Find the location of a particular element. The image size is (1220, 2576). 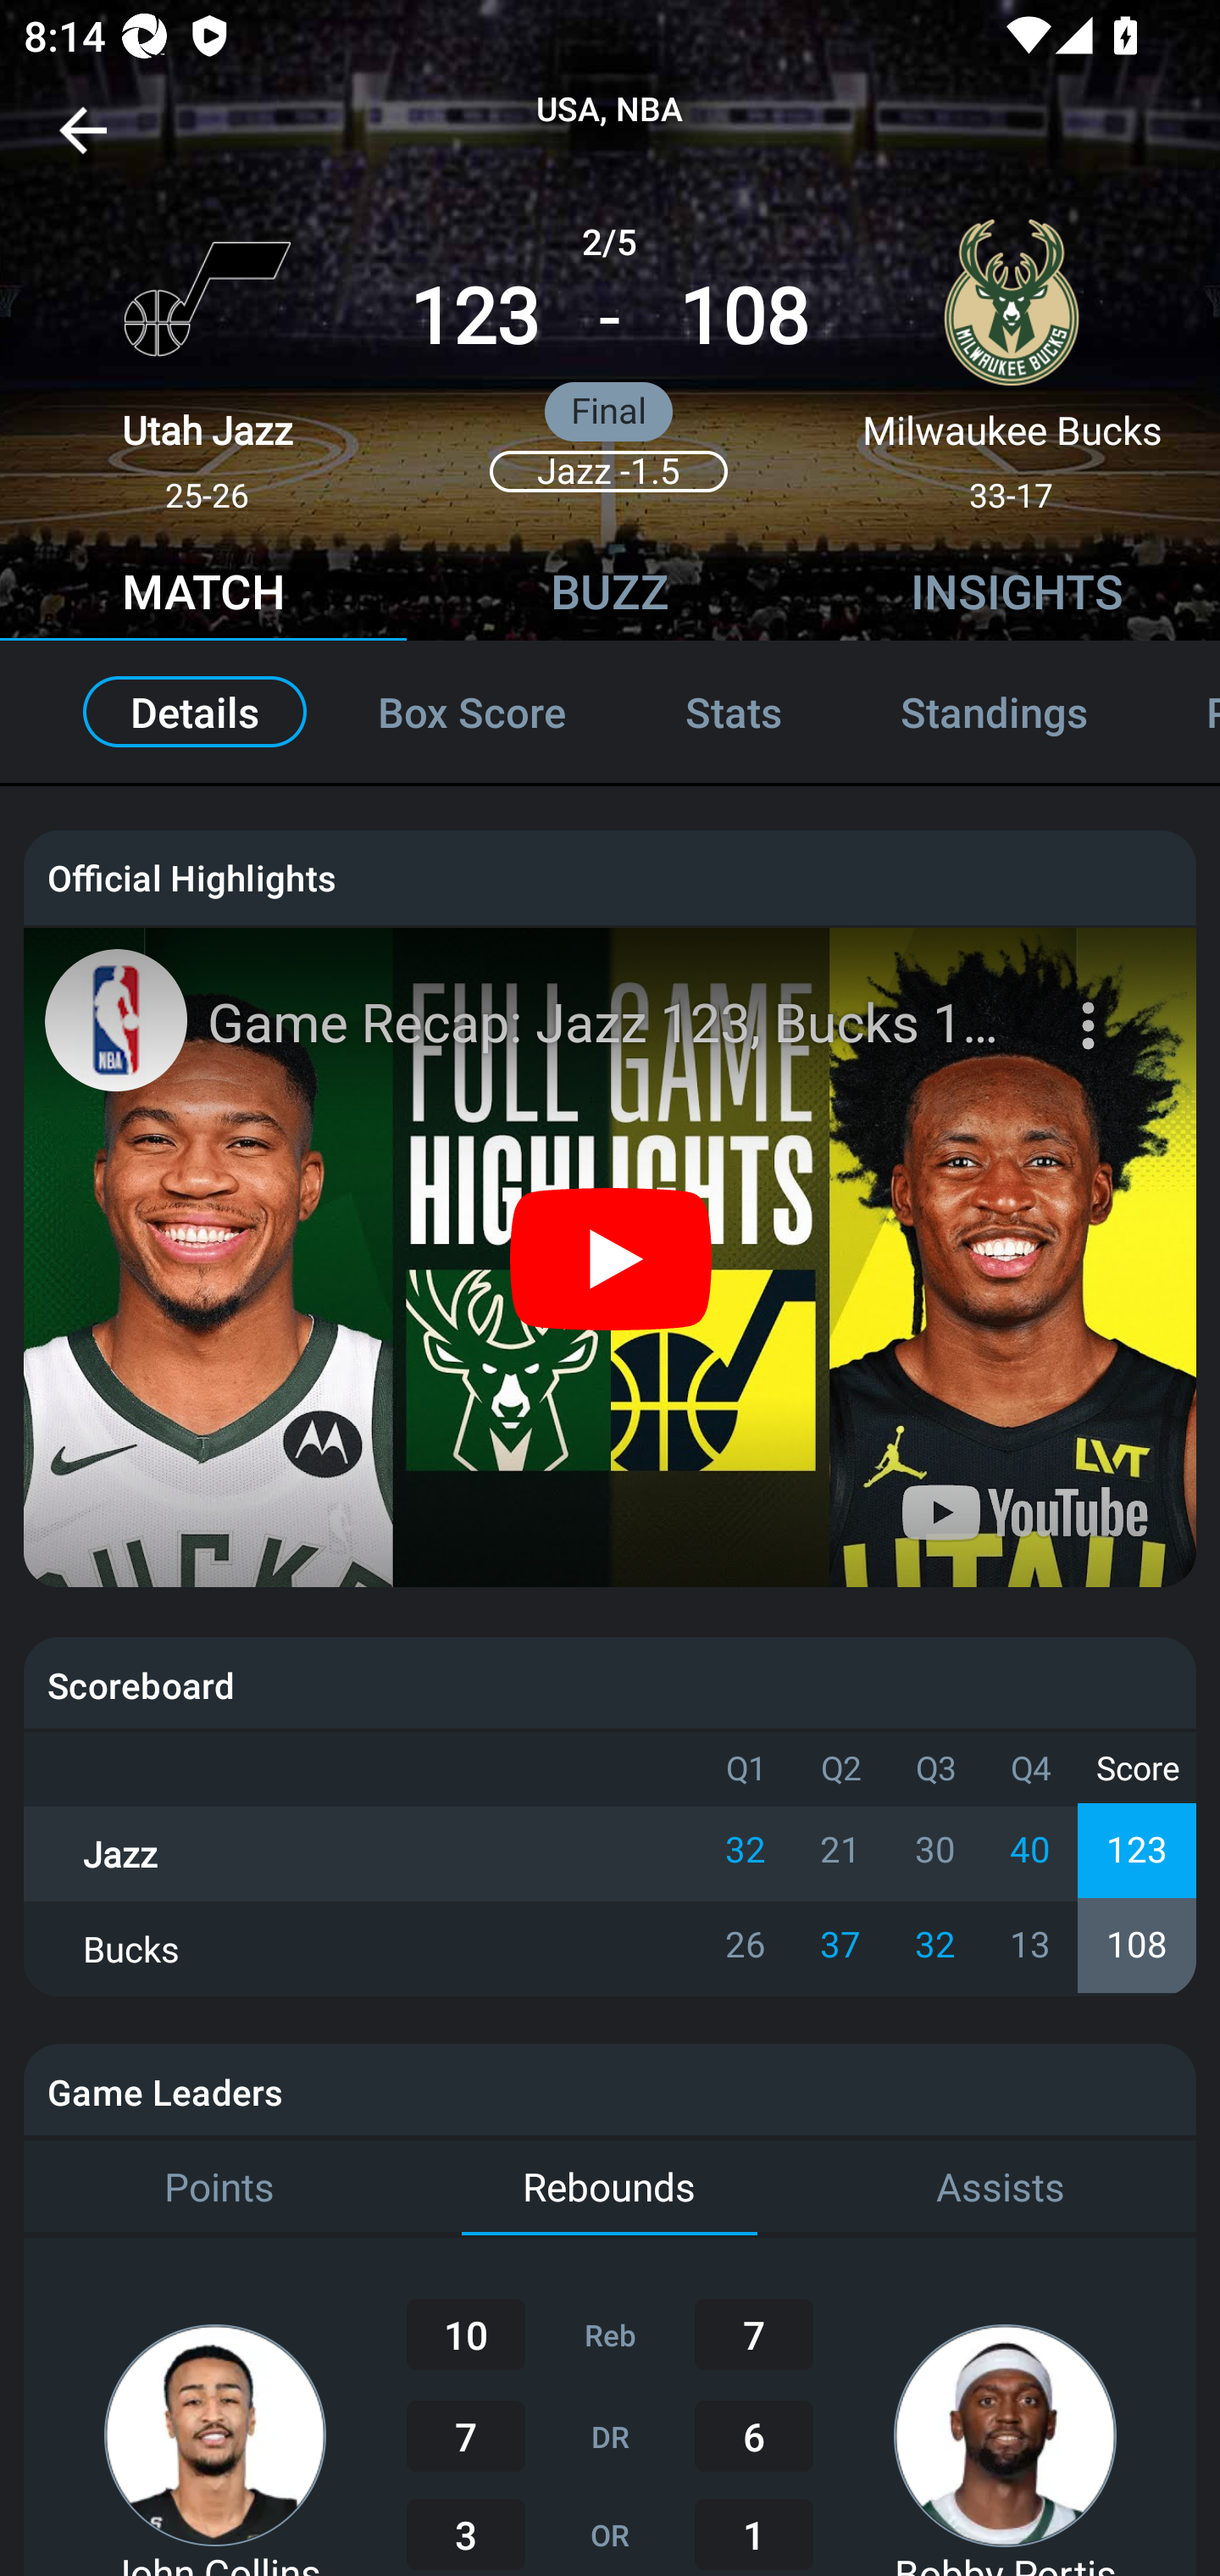

Points is located at coordinates (219, 2188).